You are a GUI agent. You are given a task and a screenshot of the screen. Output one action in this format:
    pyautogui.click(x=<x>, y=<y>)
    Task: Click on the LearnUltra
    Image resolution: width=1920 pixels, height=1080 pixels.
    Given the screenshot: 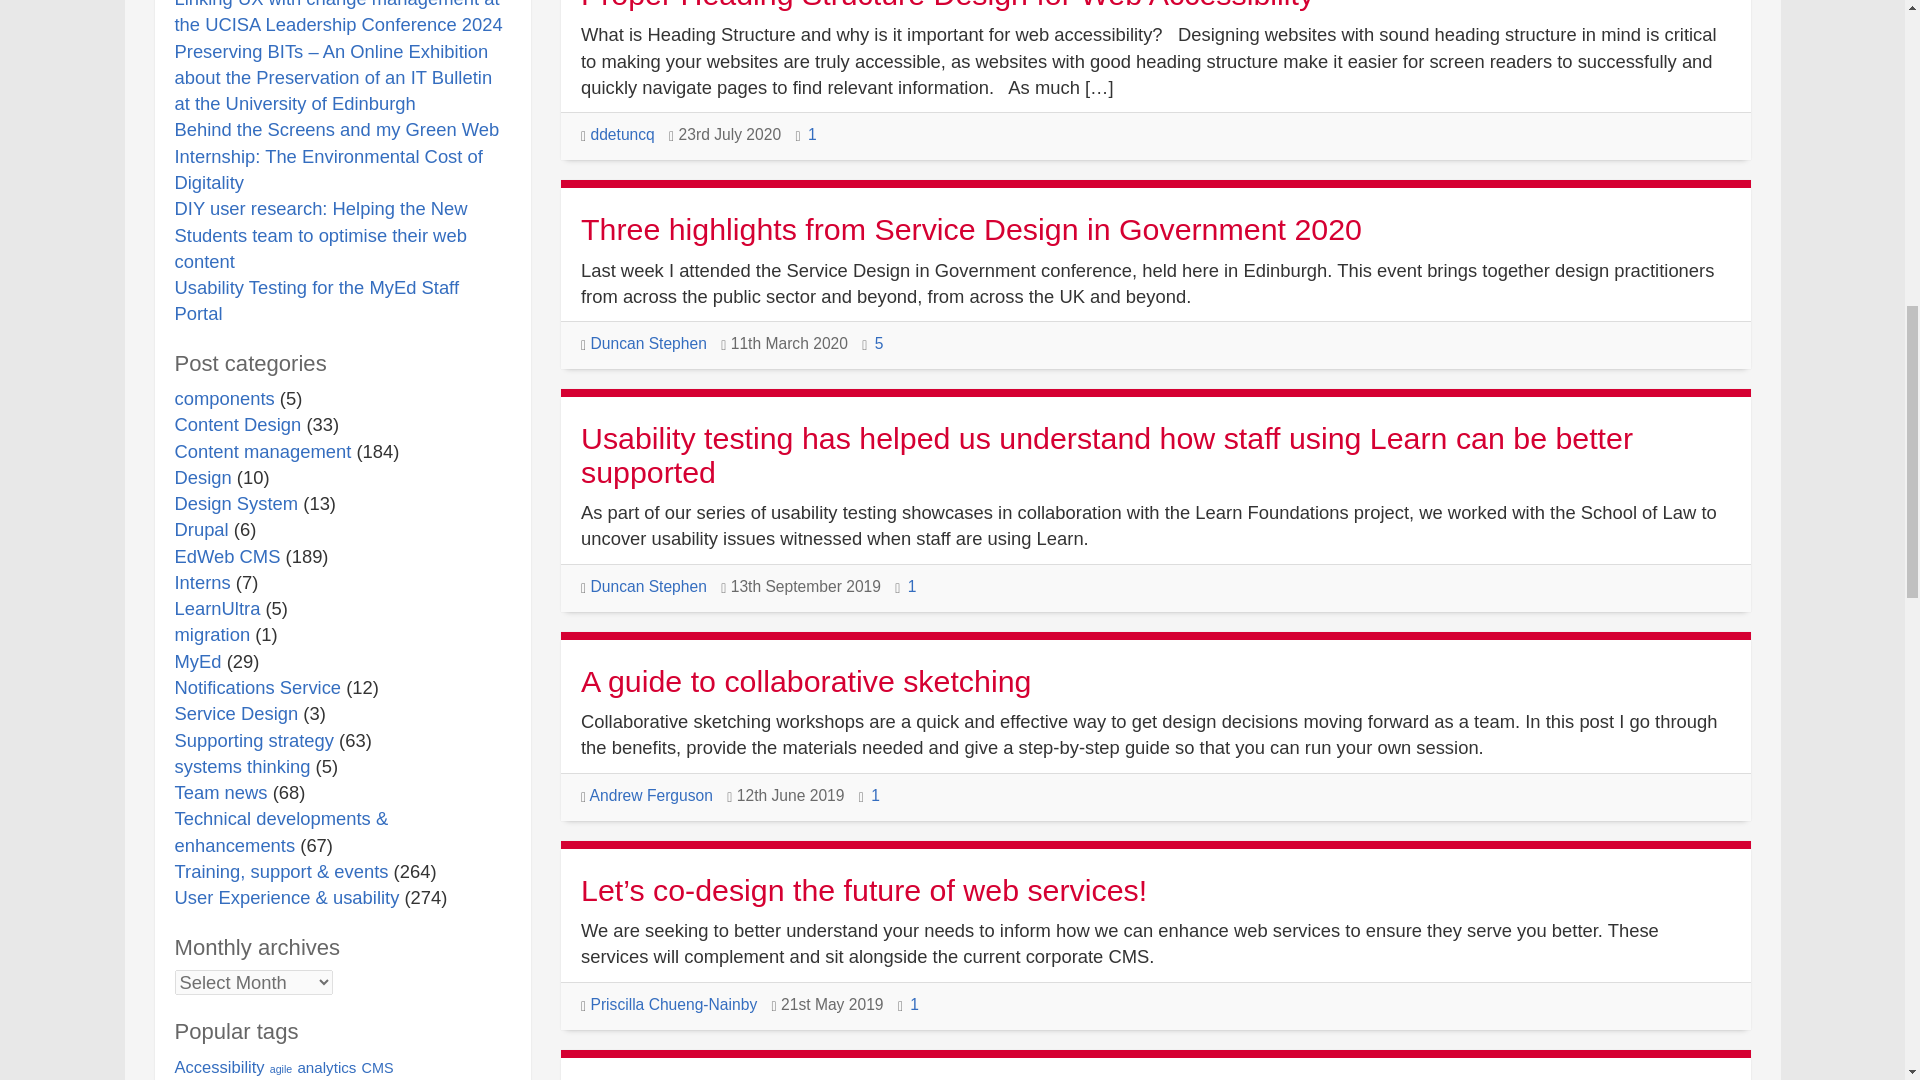 What is the action you would take?
    pyautogui.click(x=216, y=608)
    